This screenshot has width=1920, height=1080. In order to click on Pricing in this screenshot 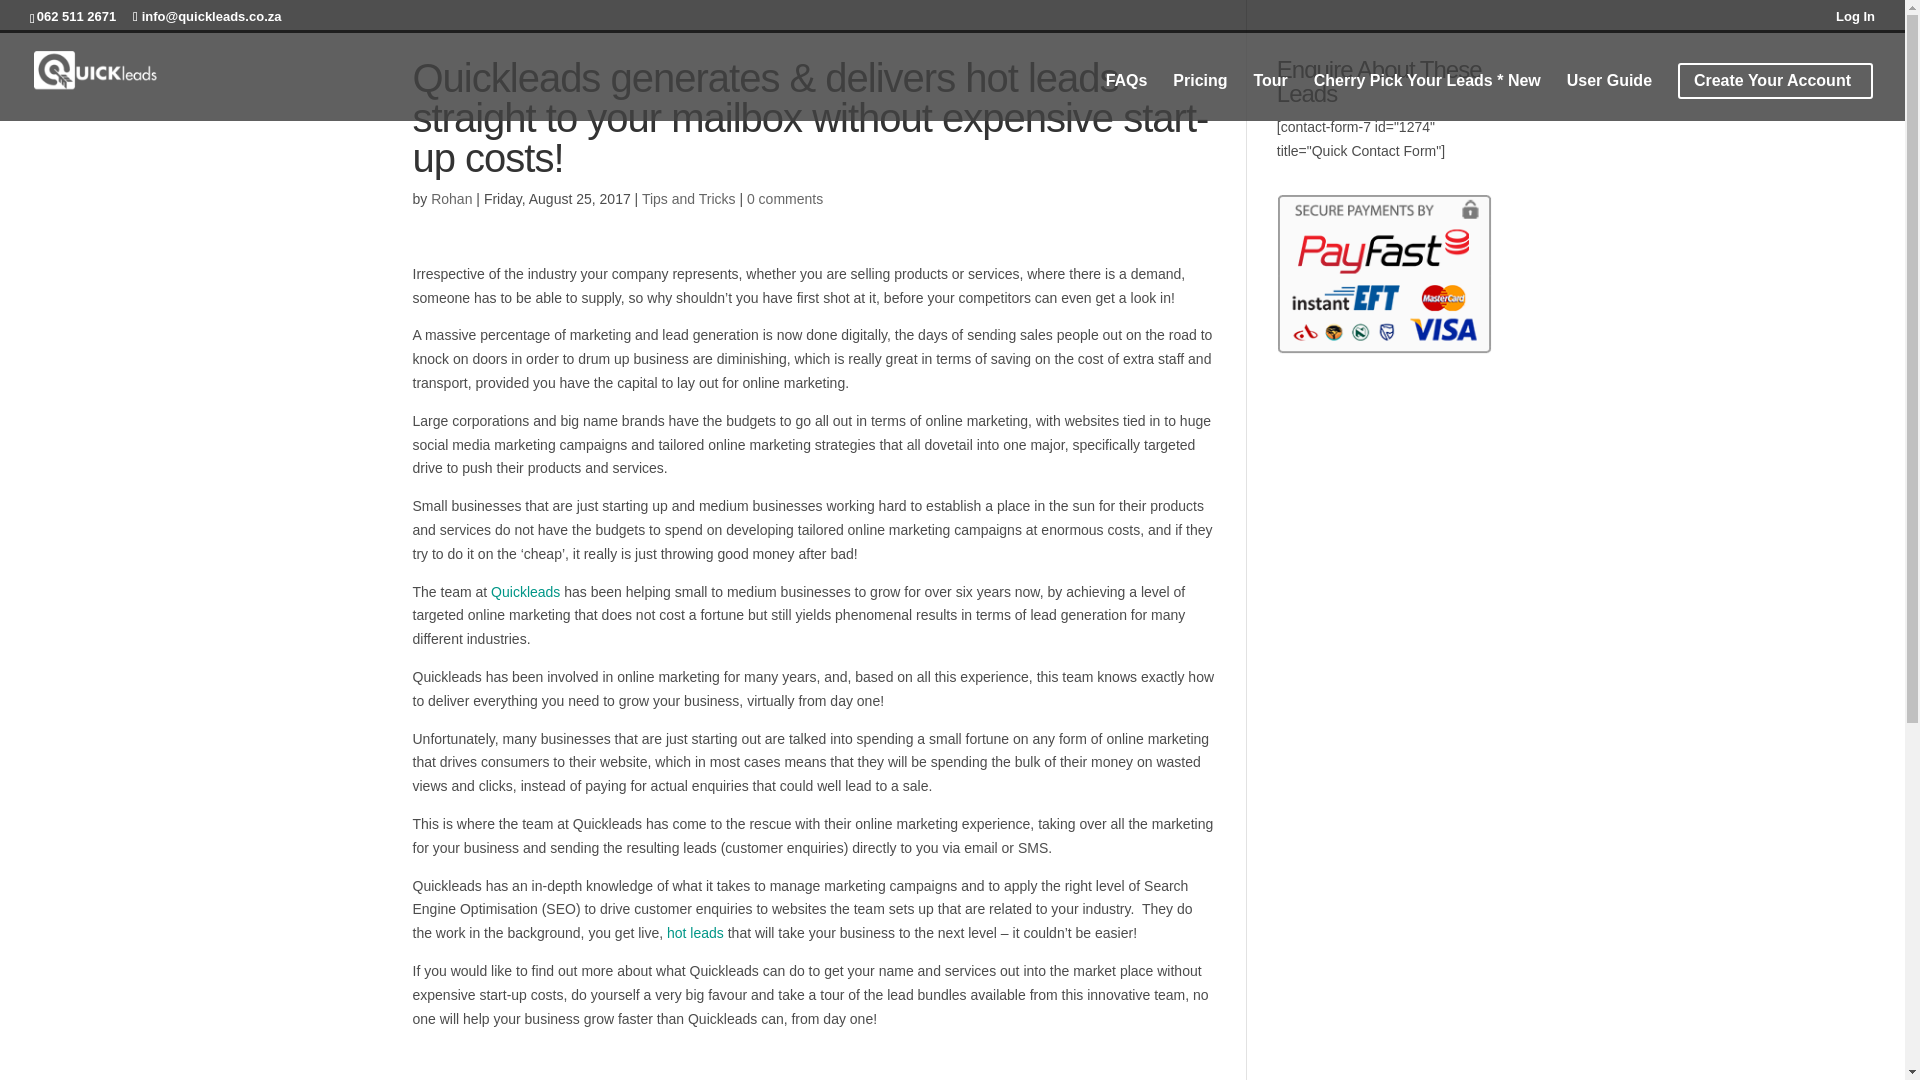, I will do `click(1200, 97)`.